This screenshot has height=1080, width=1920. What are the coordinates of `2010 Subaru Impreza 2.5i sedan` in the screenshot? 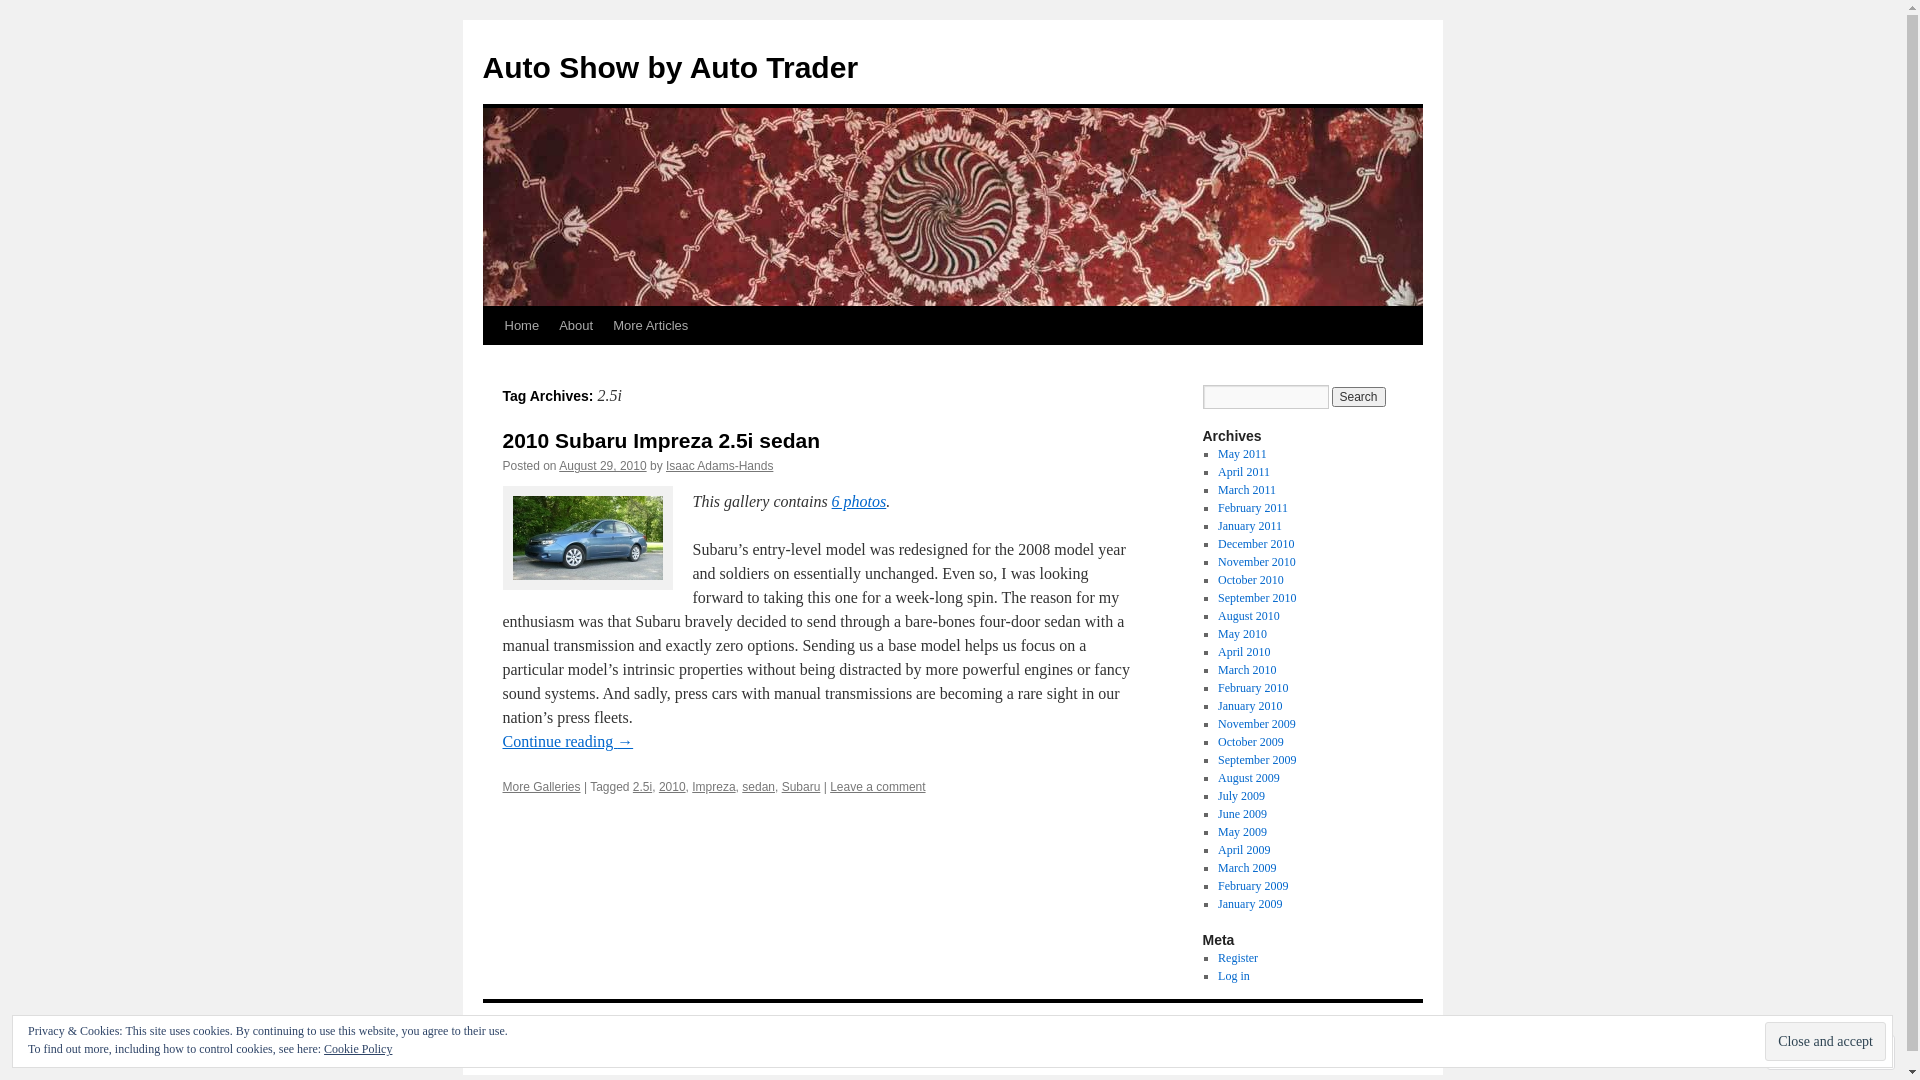 It's located at (660, 440).